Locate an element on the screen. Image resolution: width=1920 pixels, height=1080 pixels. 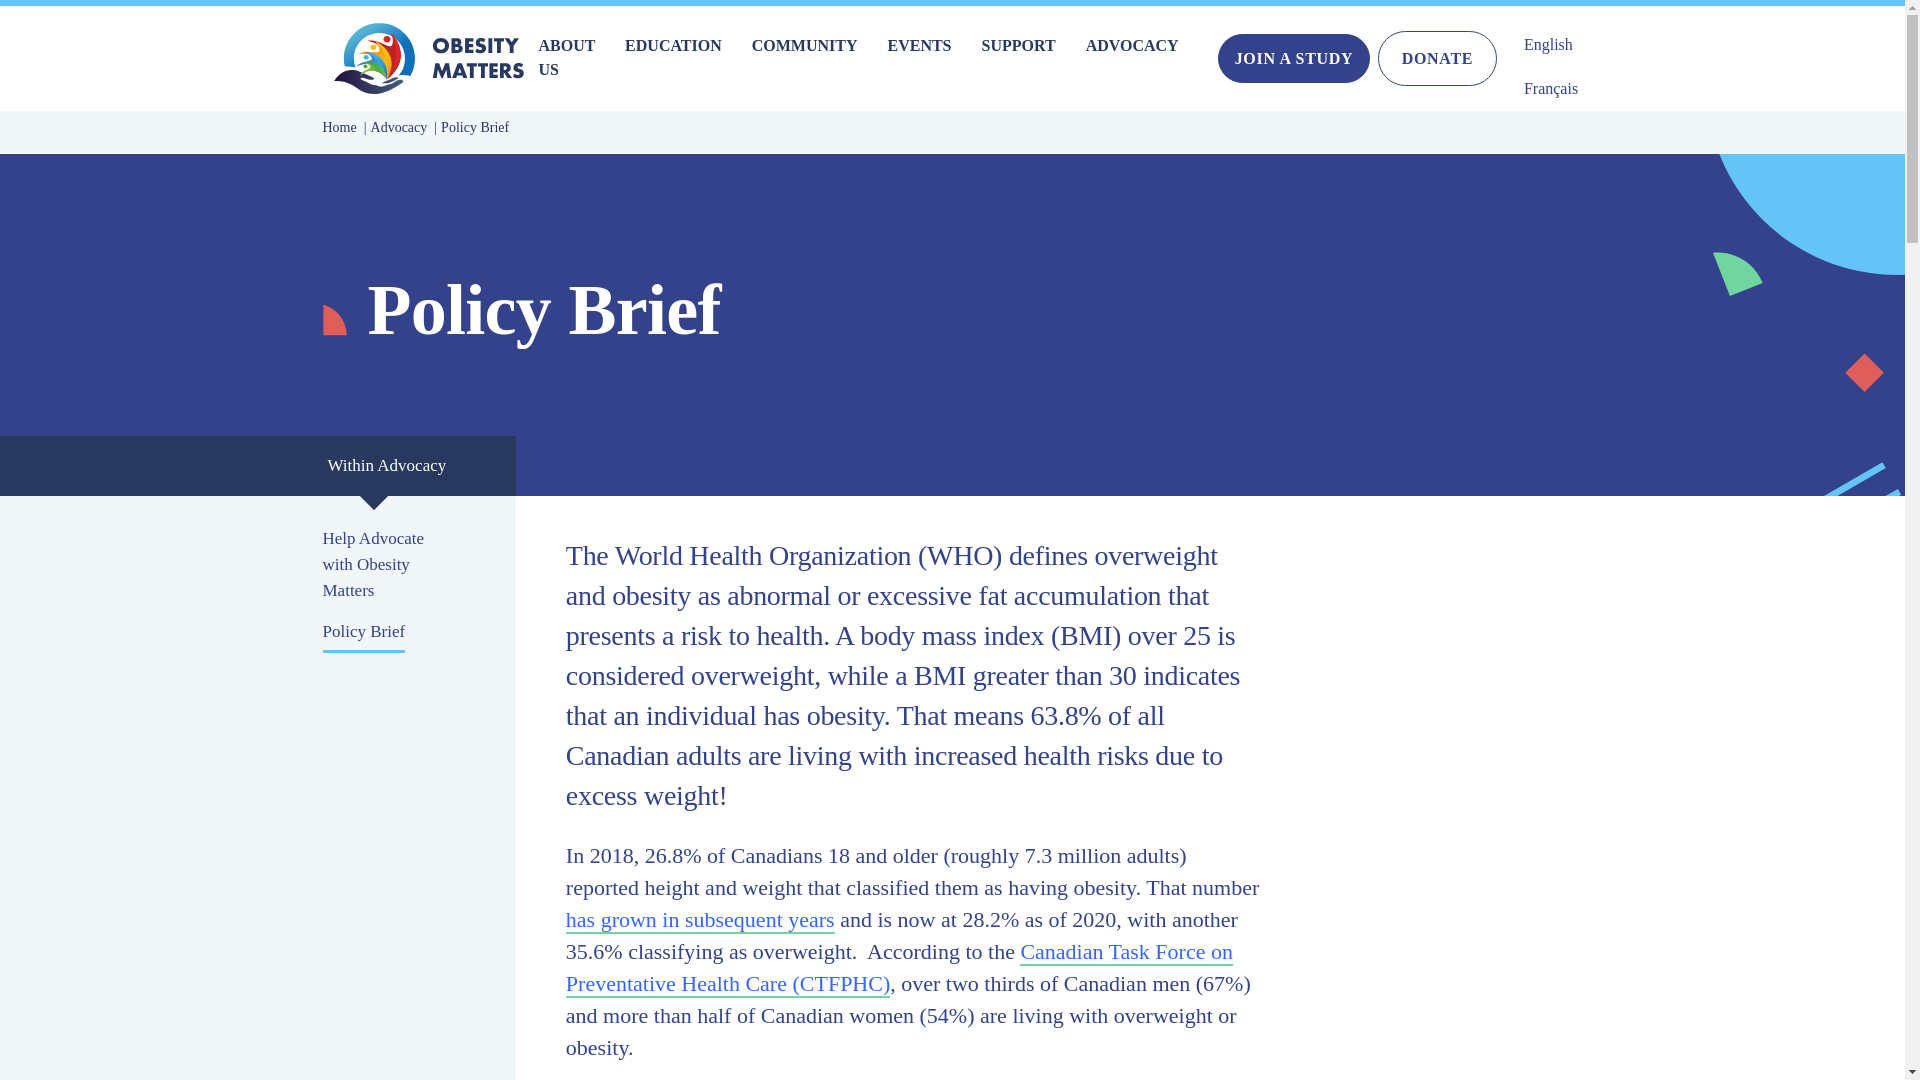
Home is located at coordinates (344, 127).